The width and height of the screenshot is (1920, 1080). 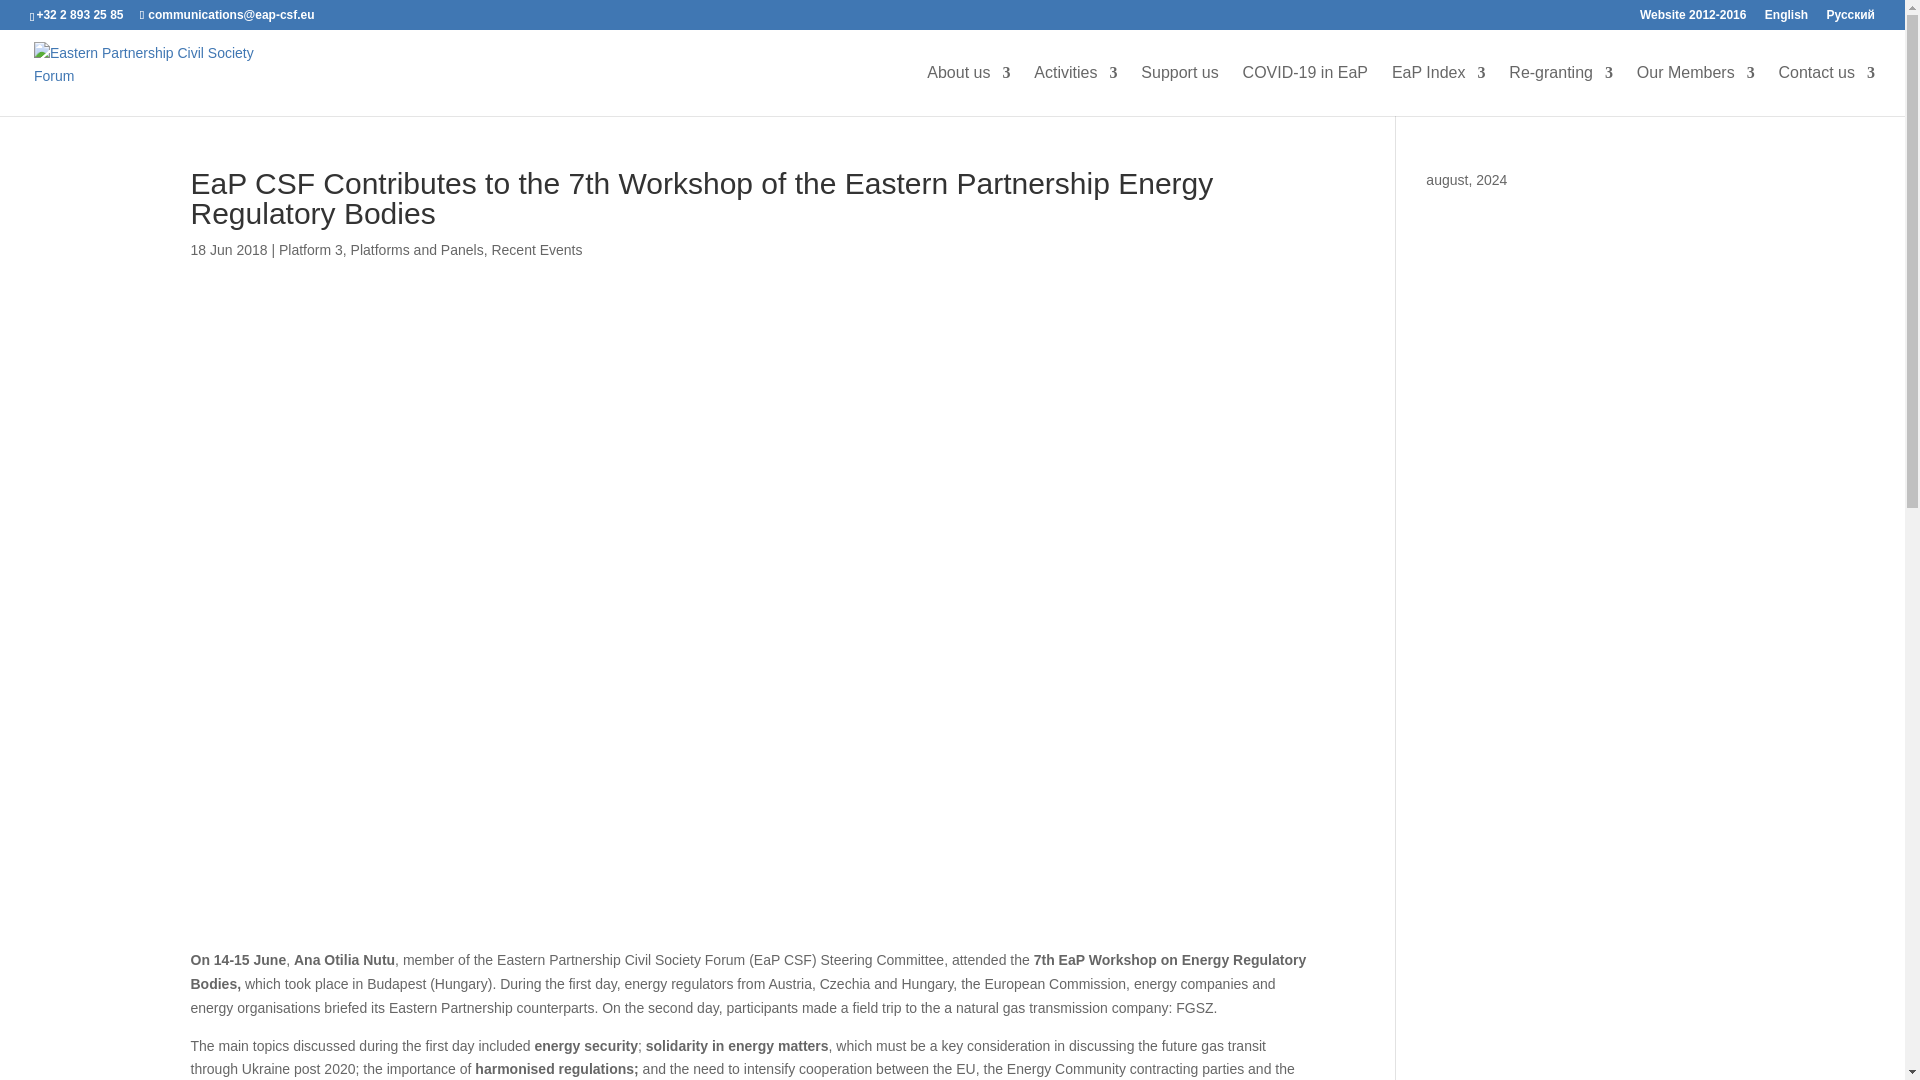 What do you see at coordinates (1304, 90) in the screenshot?
I see `COVID-19 in EaP` at bounding box center [1304, 90].